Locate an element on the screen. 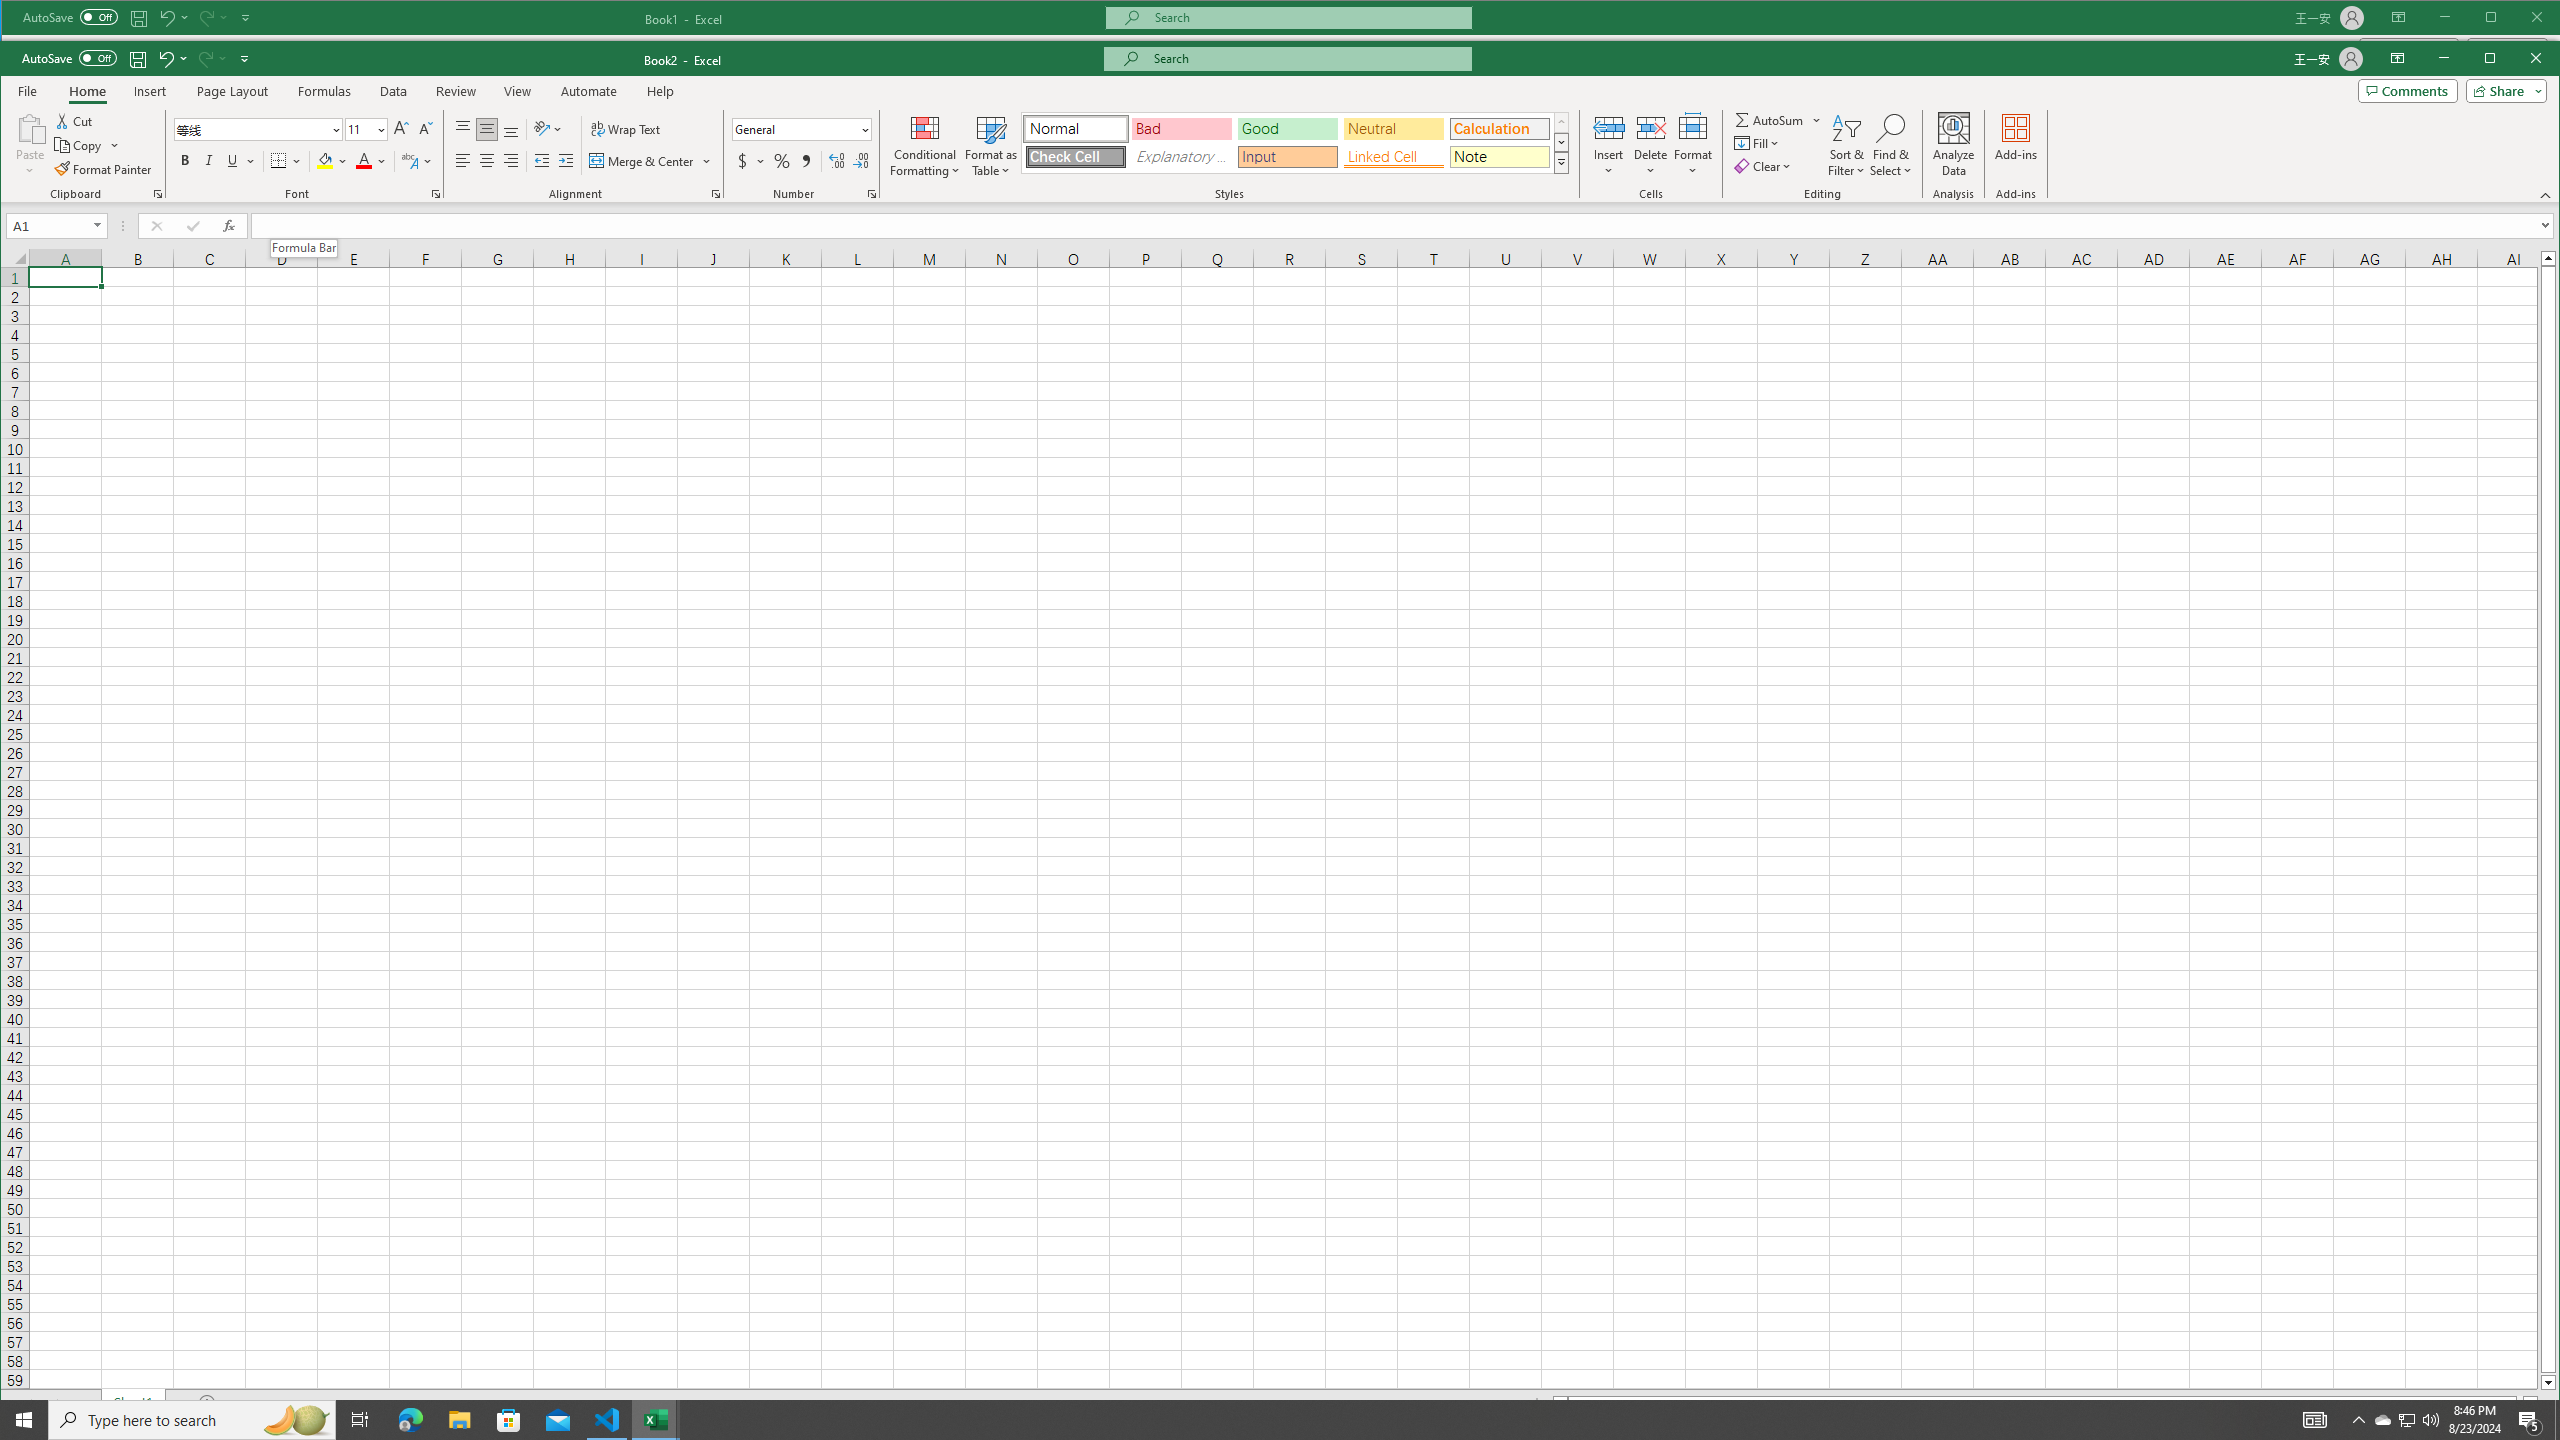 The width and height of the screenshot is (2560, 1440). Cut is located at coordinates (75, 120).